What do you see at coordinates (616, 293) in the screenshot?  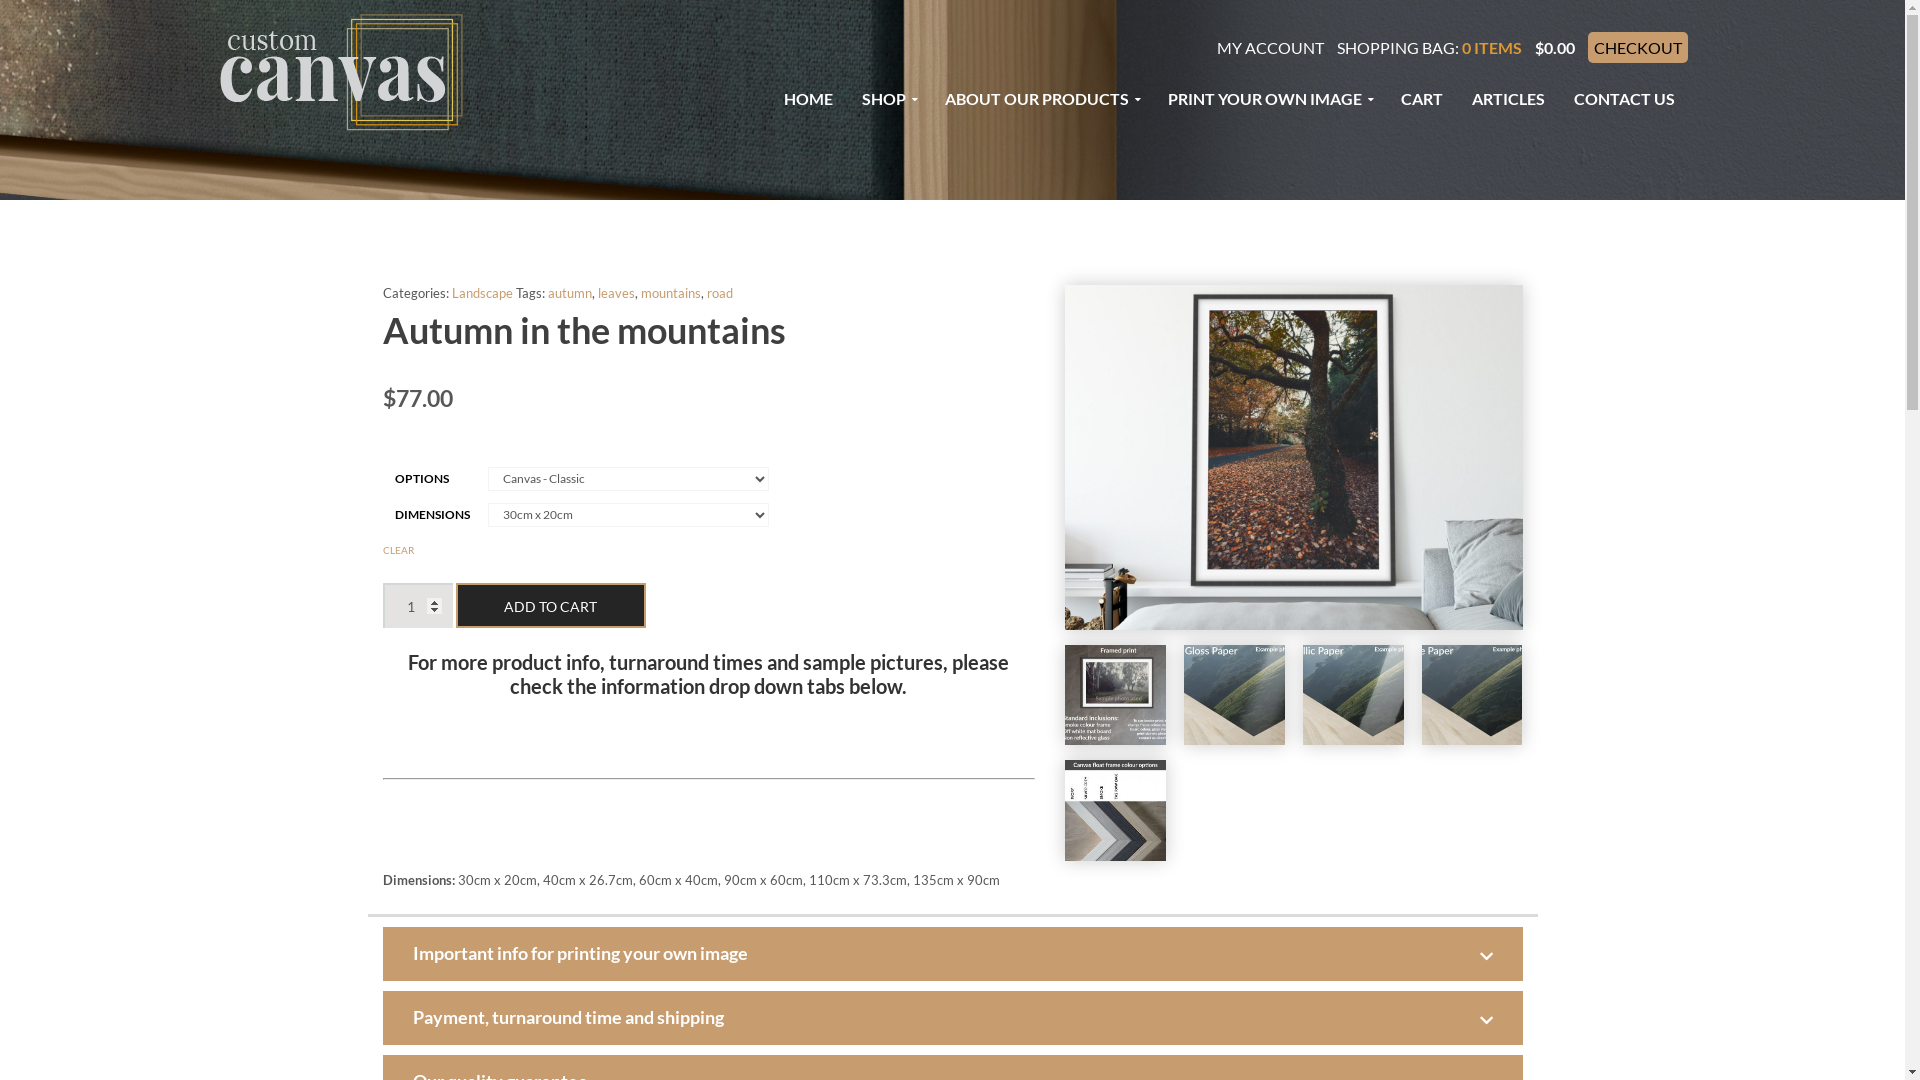 I see `leaves` at bounding box center [616, 293].